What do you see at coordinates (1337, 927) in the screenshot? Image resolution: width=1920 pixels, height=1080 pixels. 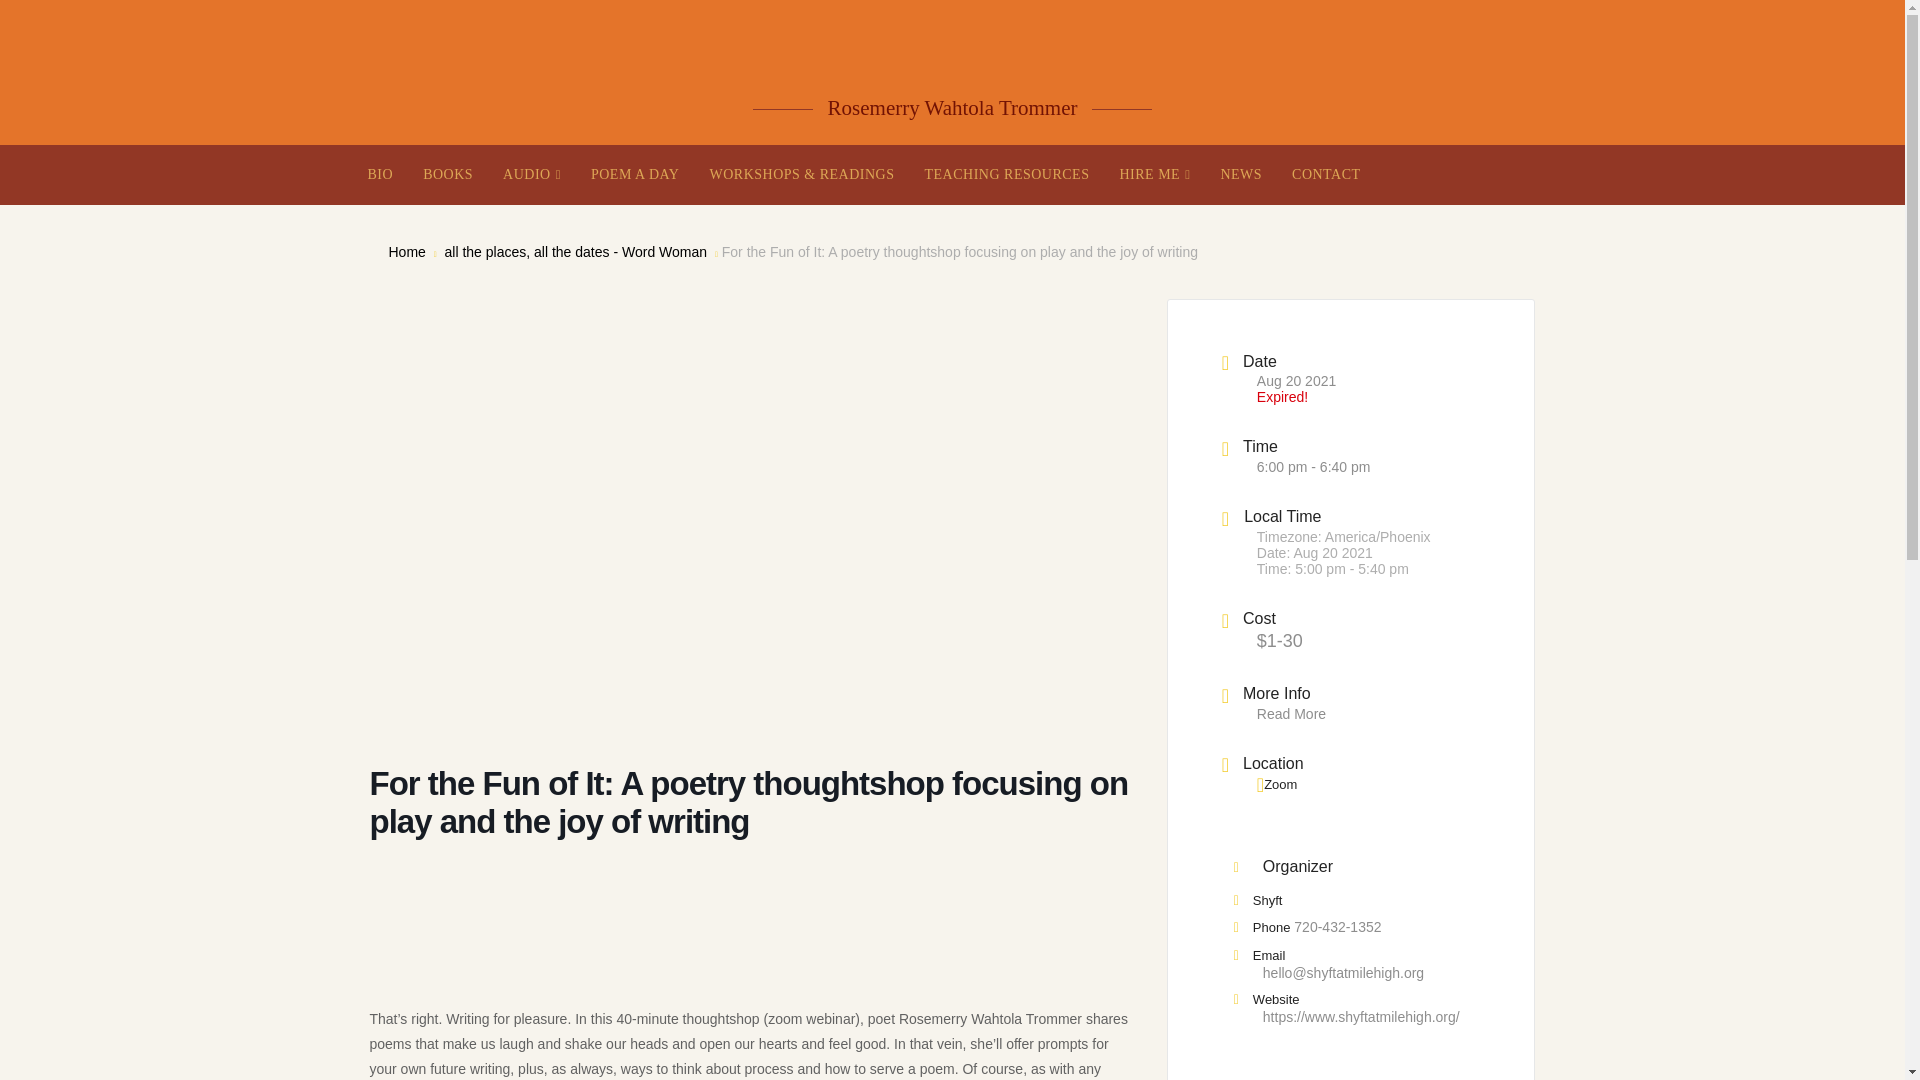 I see `720-432-1352` at bounding box center [1337, 927].